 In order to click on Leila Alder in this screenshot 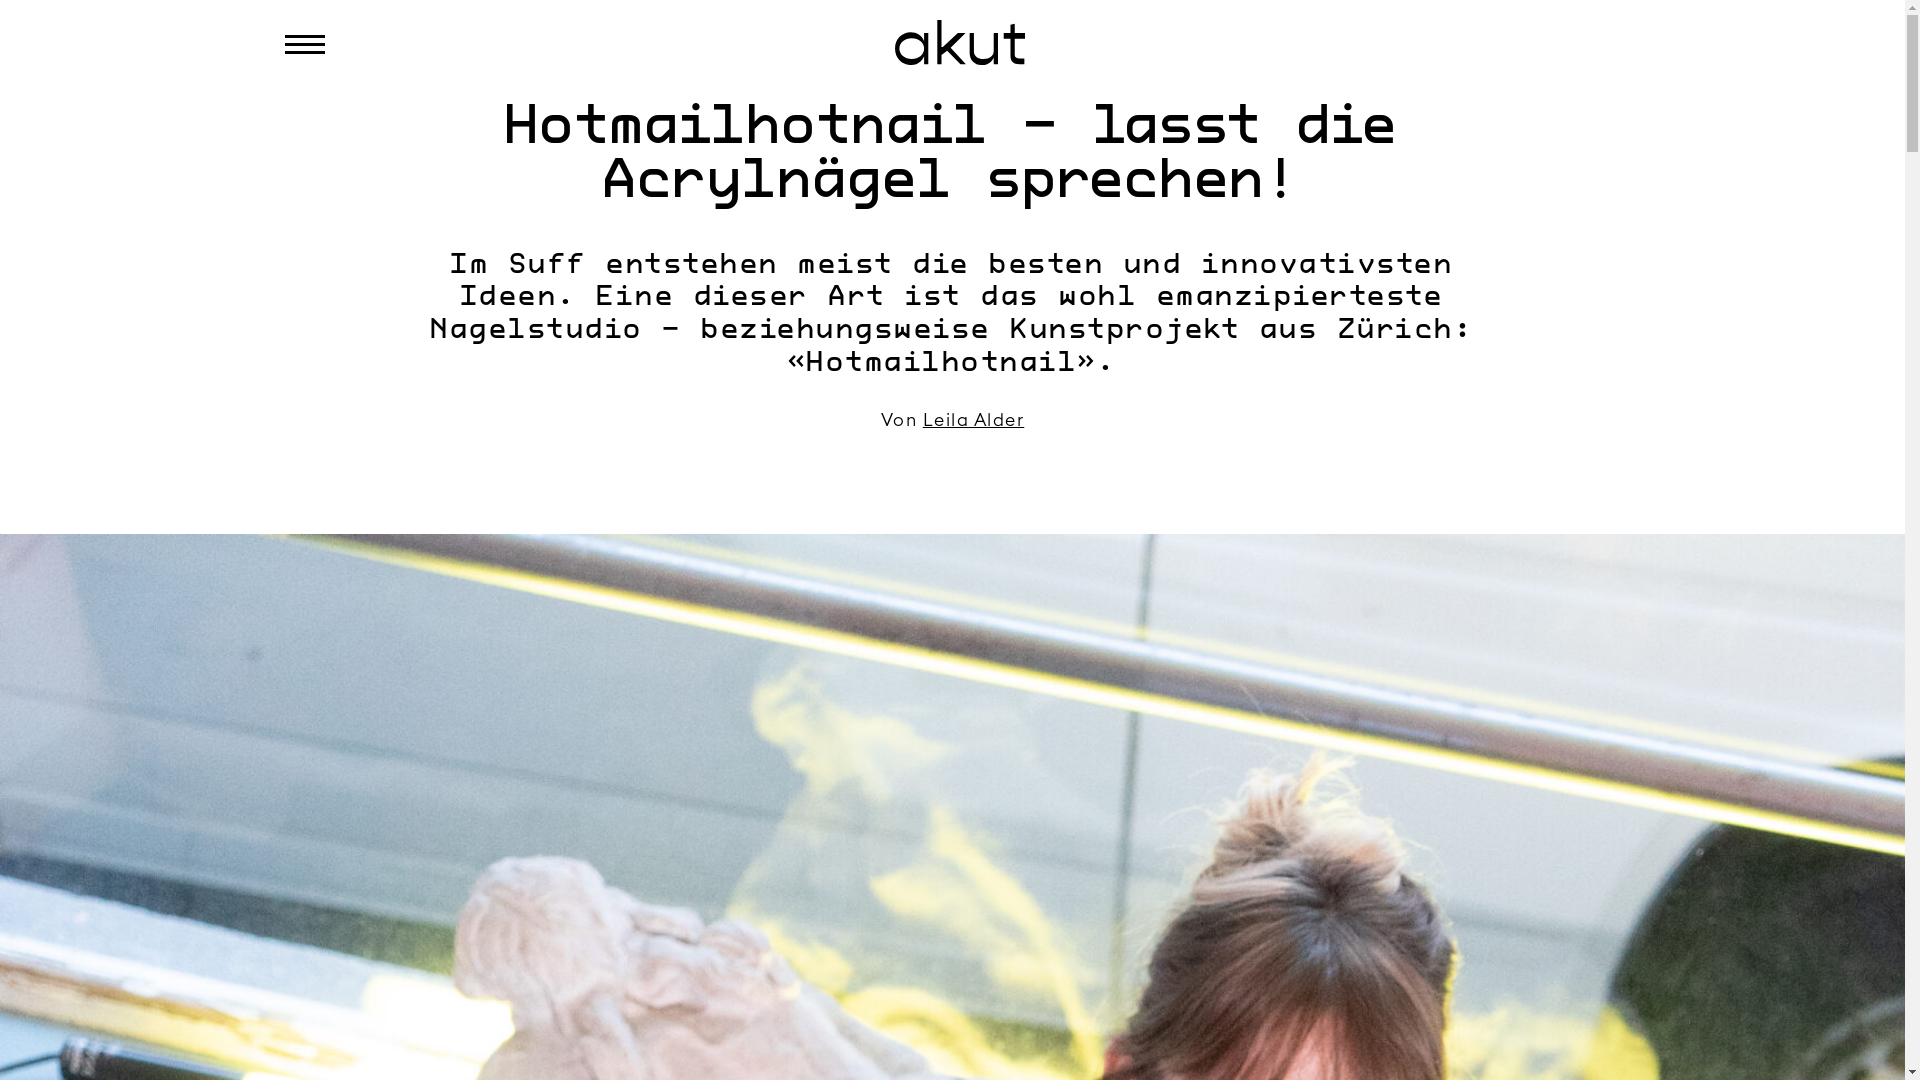, I will do `click(974, 420)`.